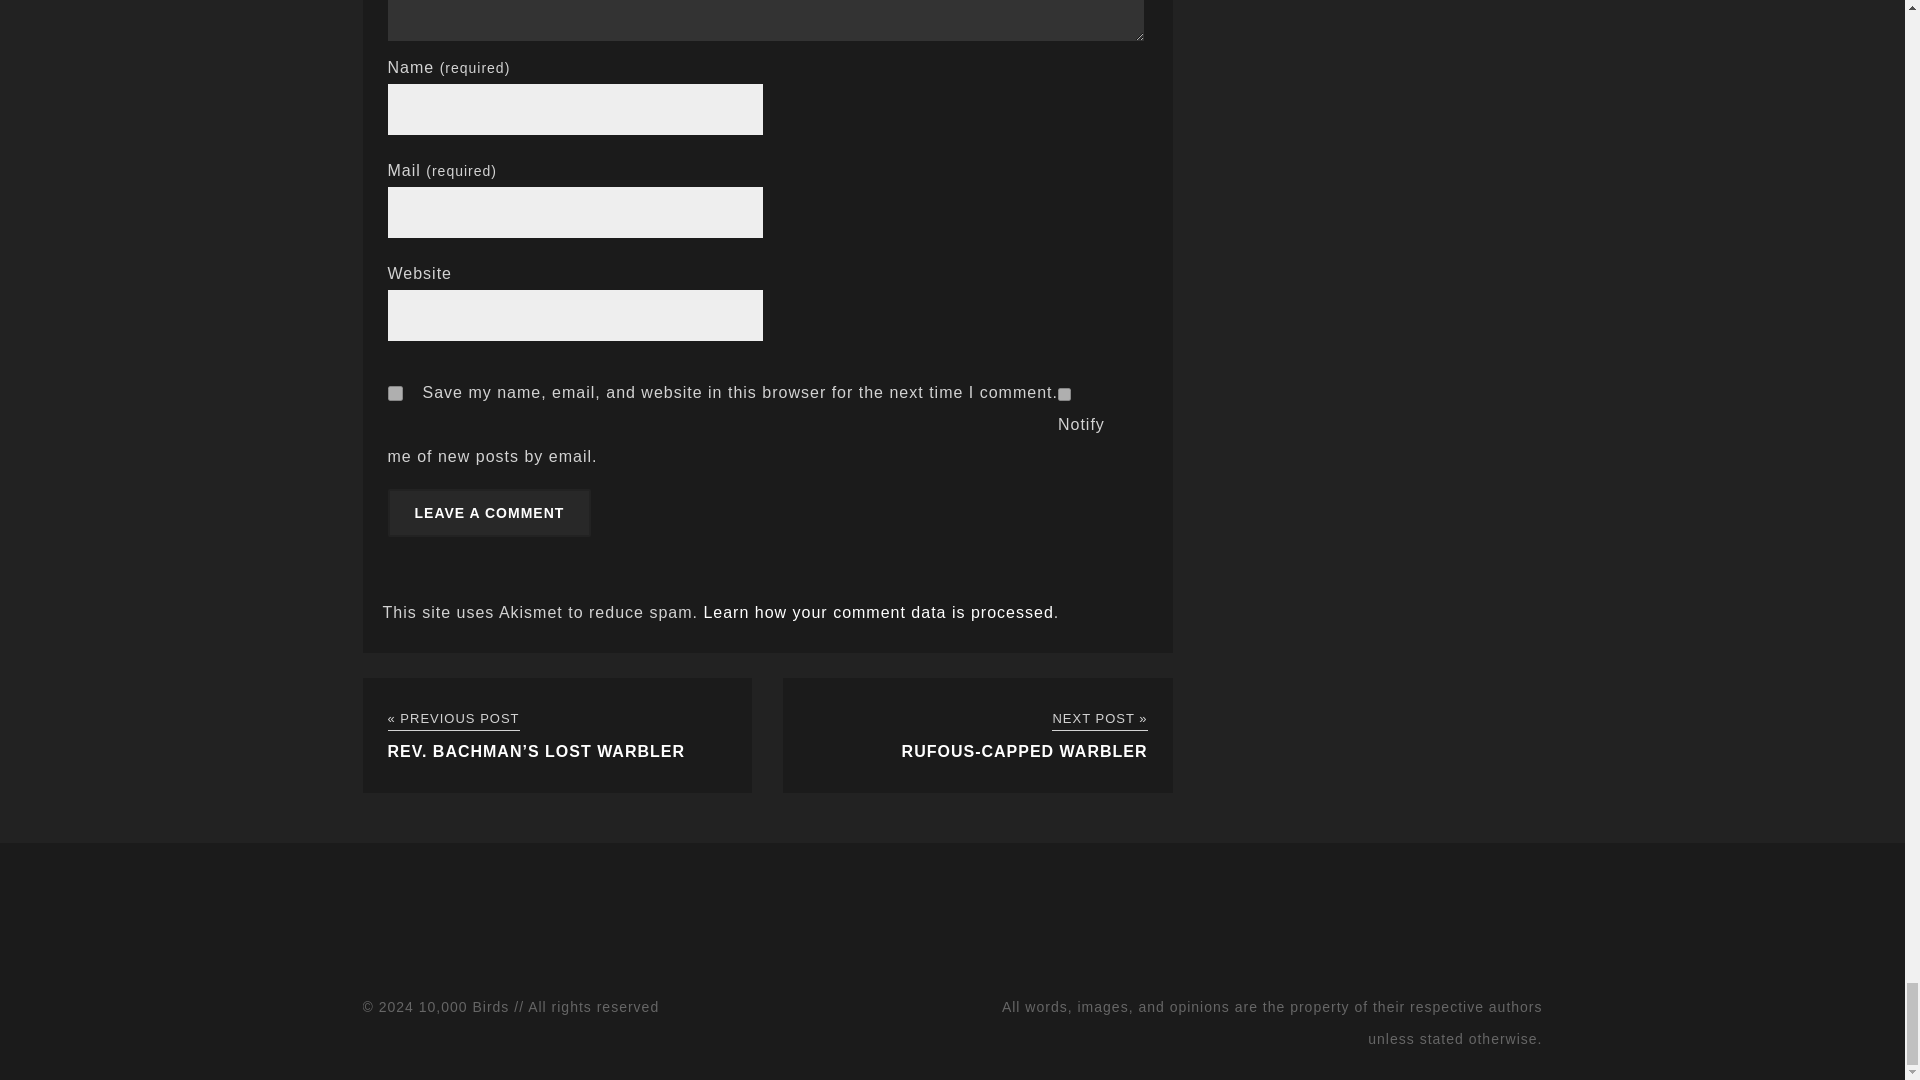 The image size is (1920, 1080). I want to click on yes, so click(395, 392).